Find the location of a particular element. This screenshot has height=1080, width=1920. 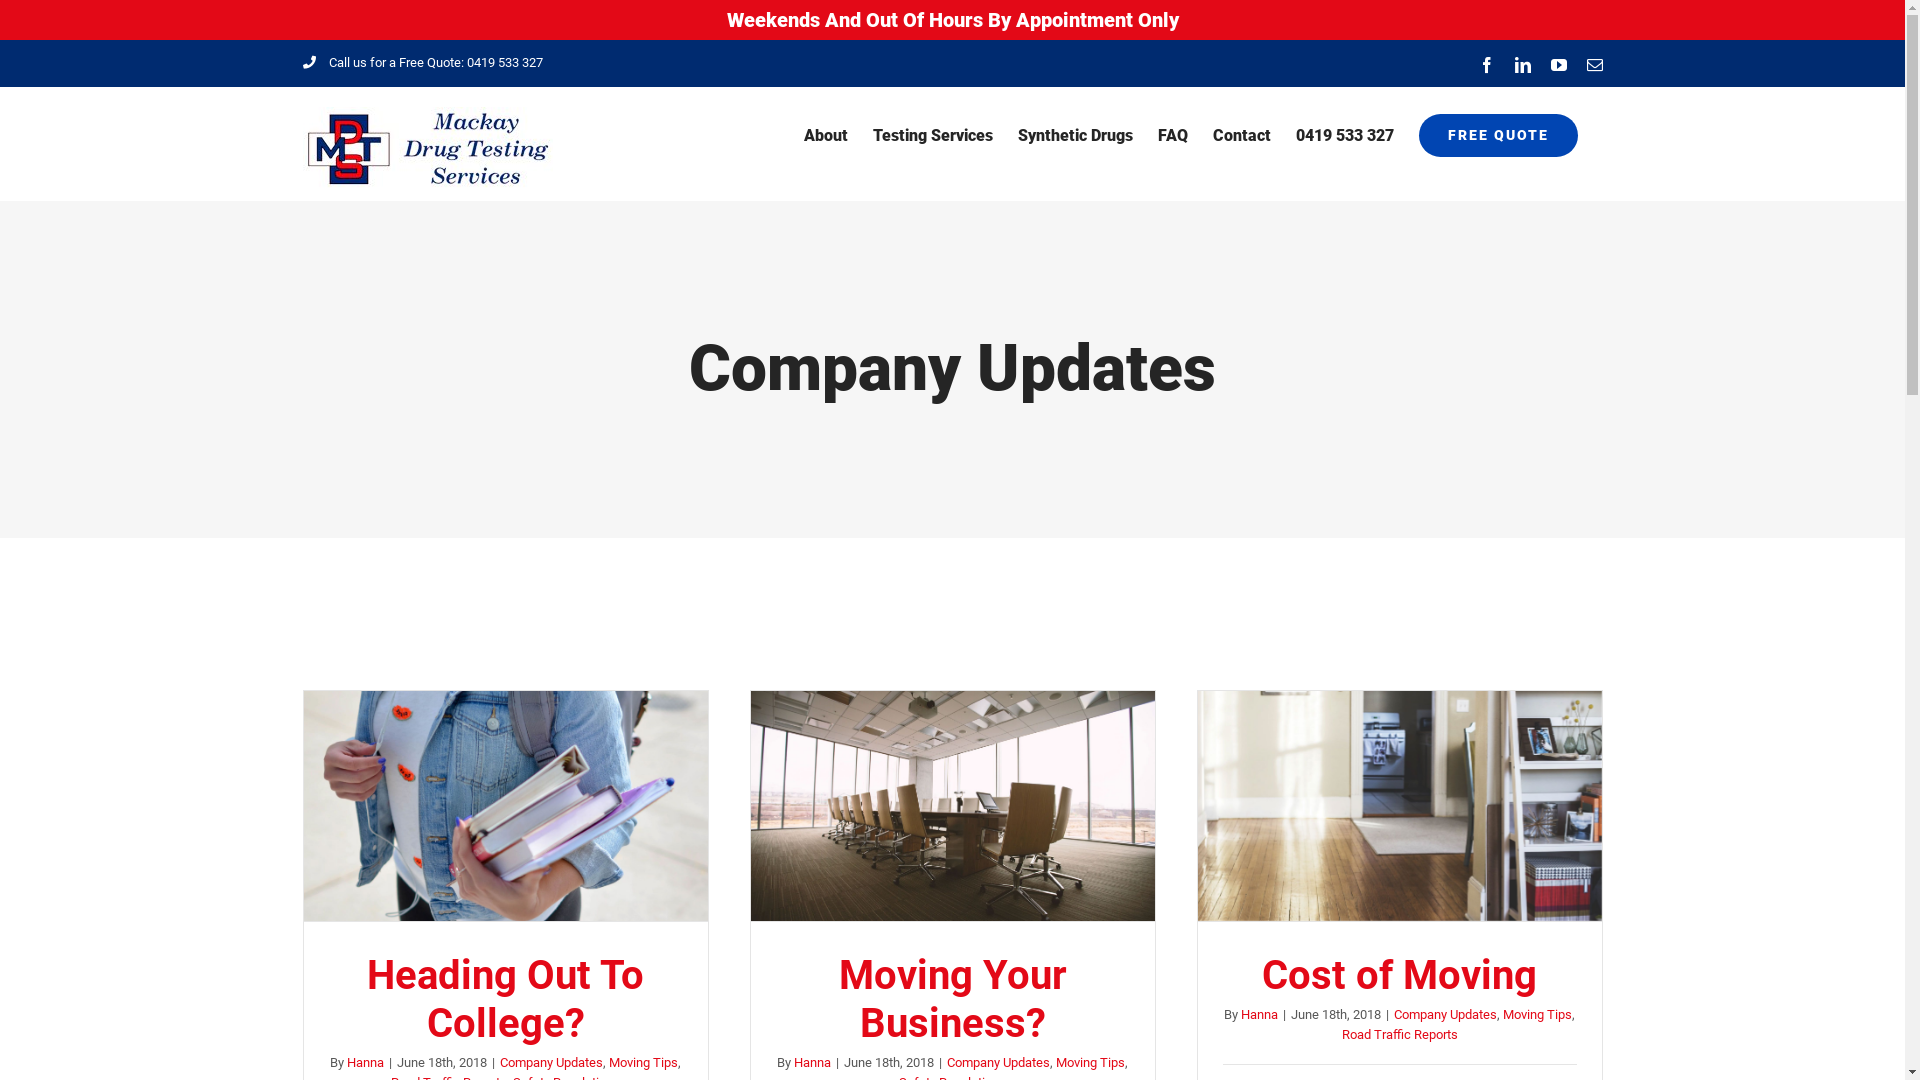

Cost of Moving is located at coordinates (1400, 976).